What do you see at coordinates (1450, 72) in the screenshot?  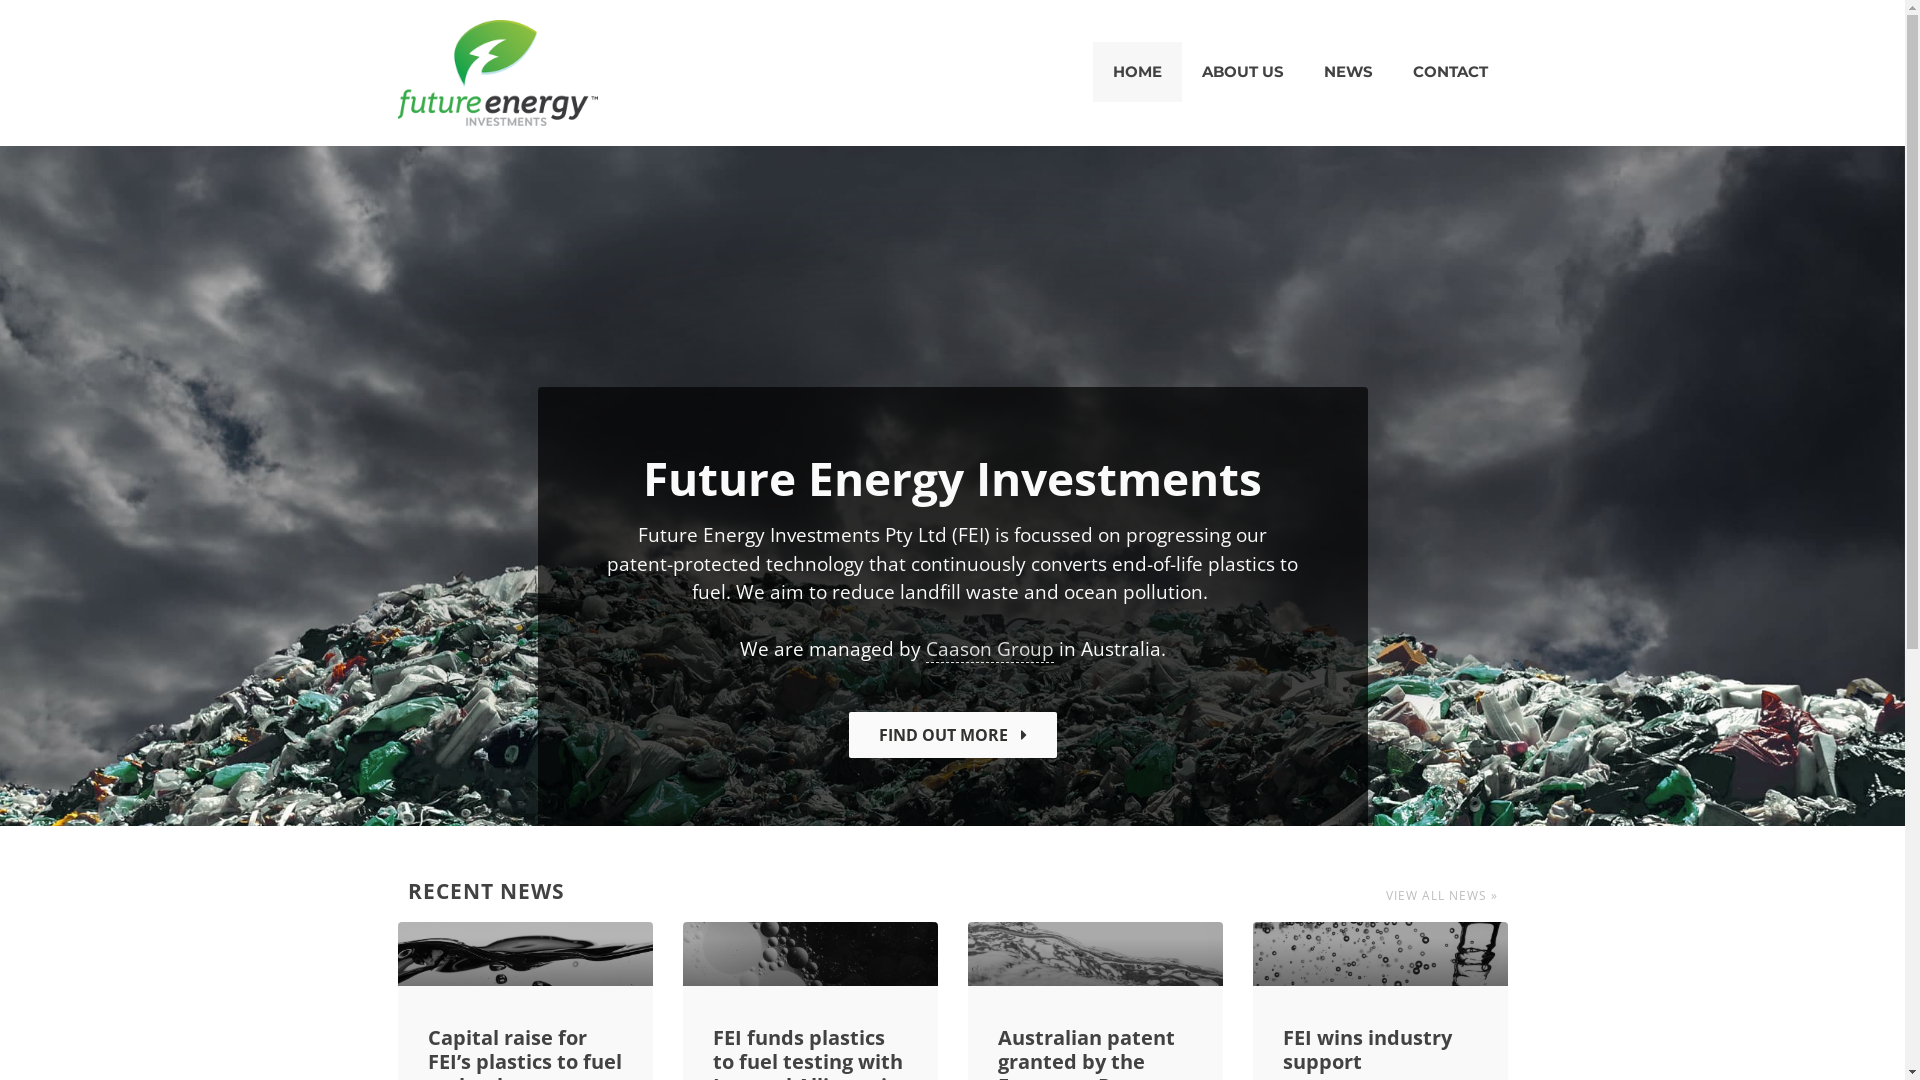 I see `CONTACT` at bounding box center [1450, 72].